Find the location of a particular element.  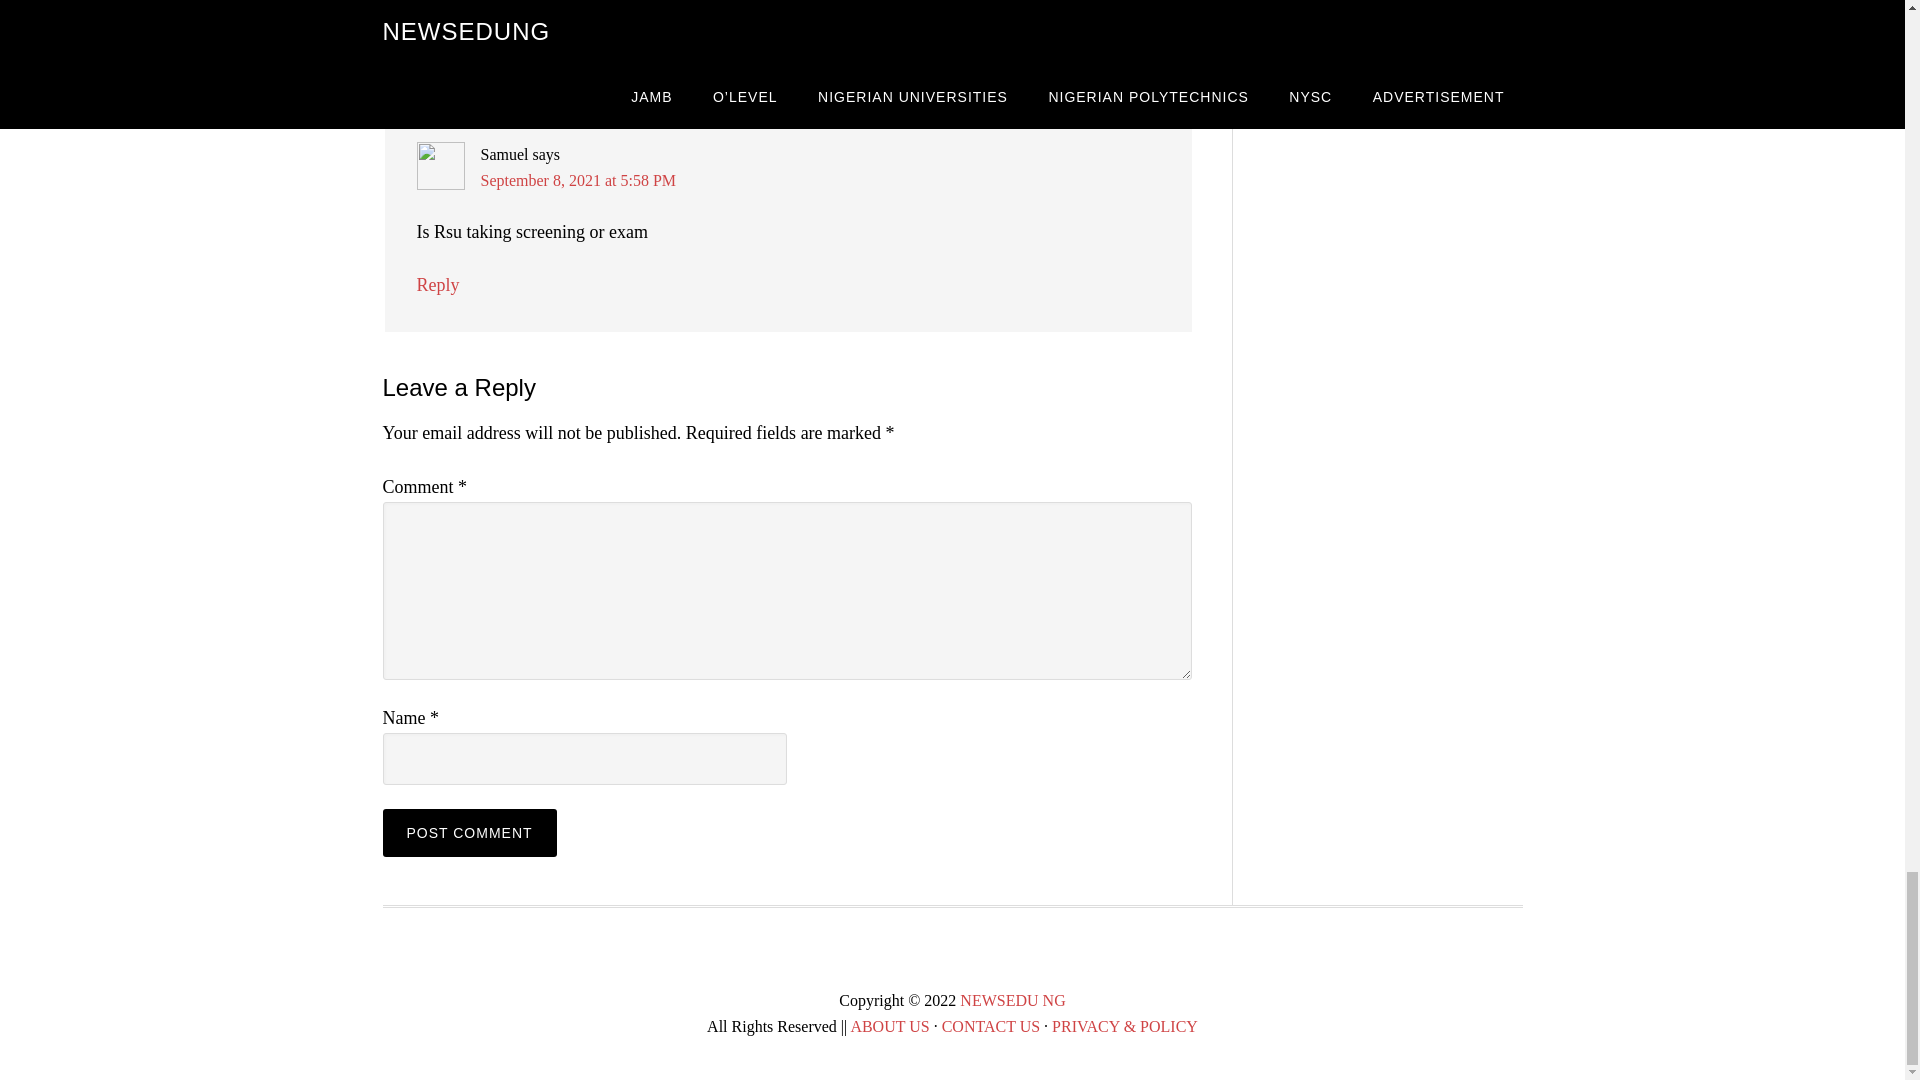

September 8, 2021 at 5:58 PM is located at coordinates (578, 180).